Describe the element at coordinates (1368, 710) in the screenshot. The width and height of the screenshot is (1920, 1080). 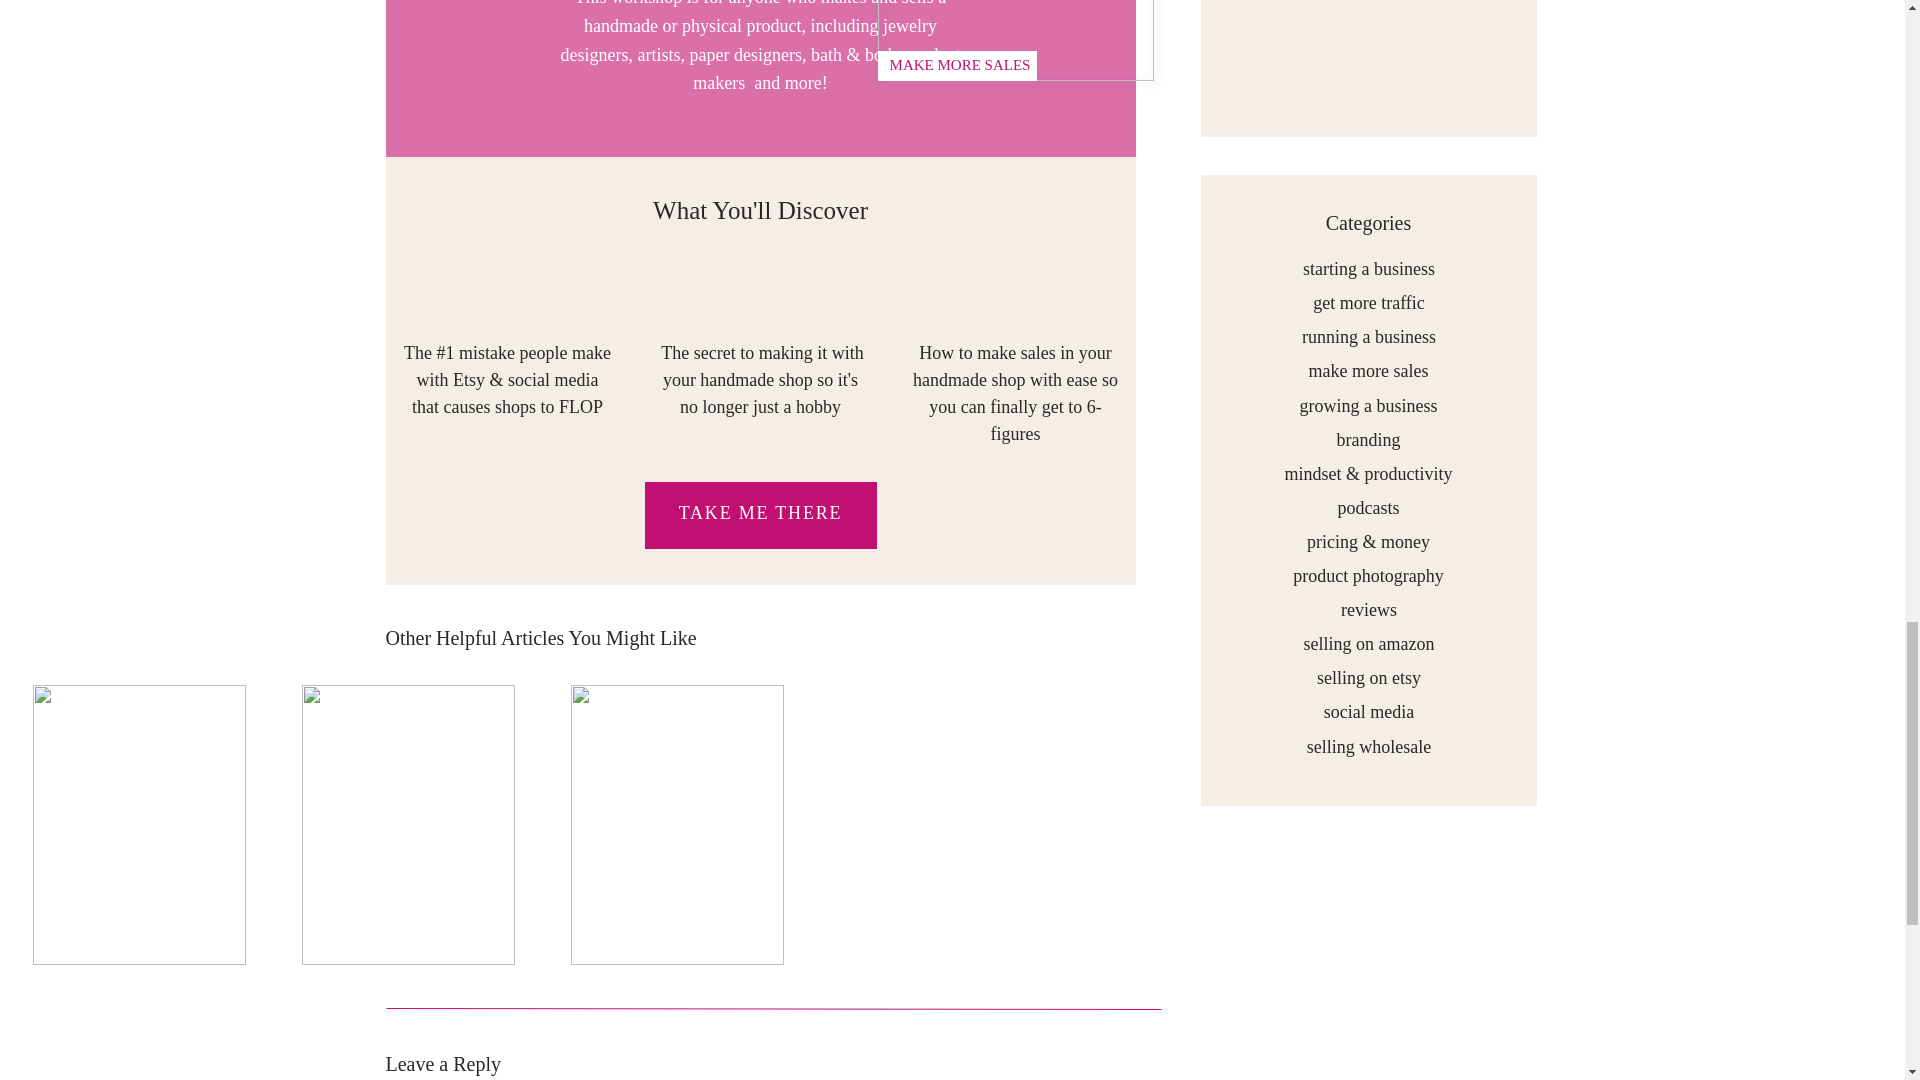
I see `social media` at that location.